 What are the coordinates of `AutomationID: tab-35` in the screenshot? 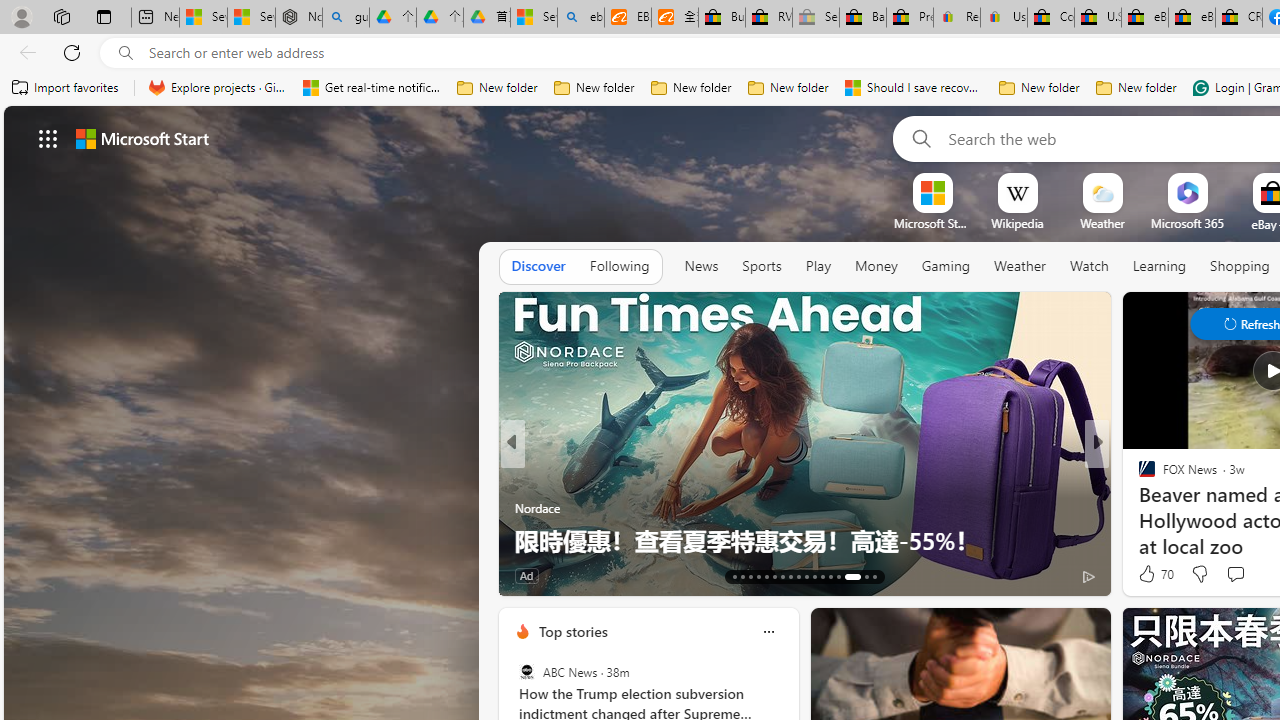 It's located at (874, 576).